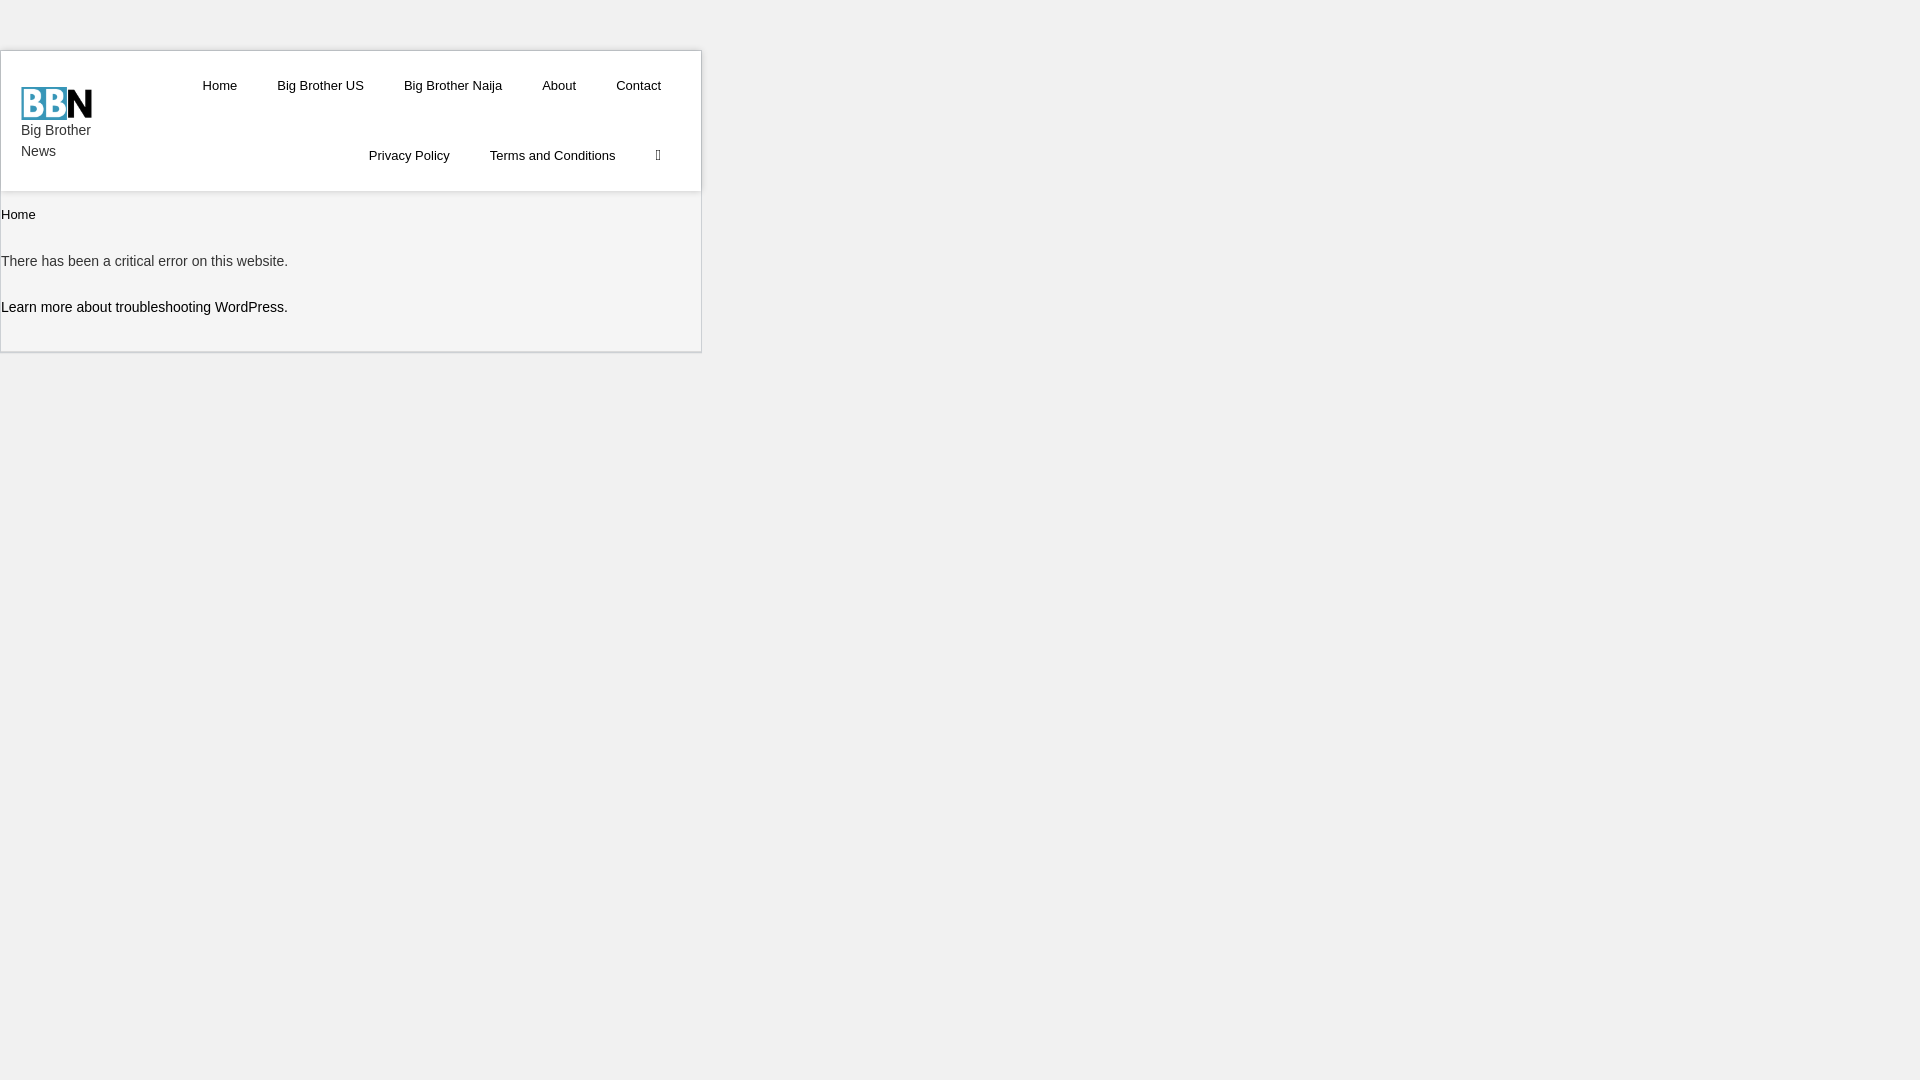 This screenshot has height=1080, width=1920. I want to click on Home, so click(220, 85).